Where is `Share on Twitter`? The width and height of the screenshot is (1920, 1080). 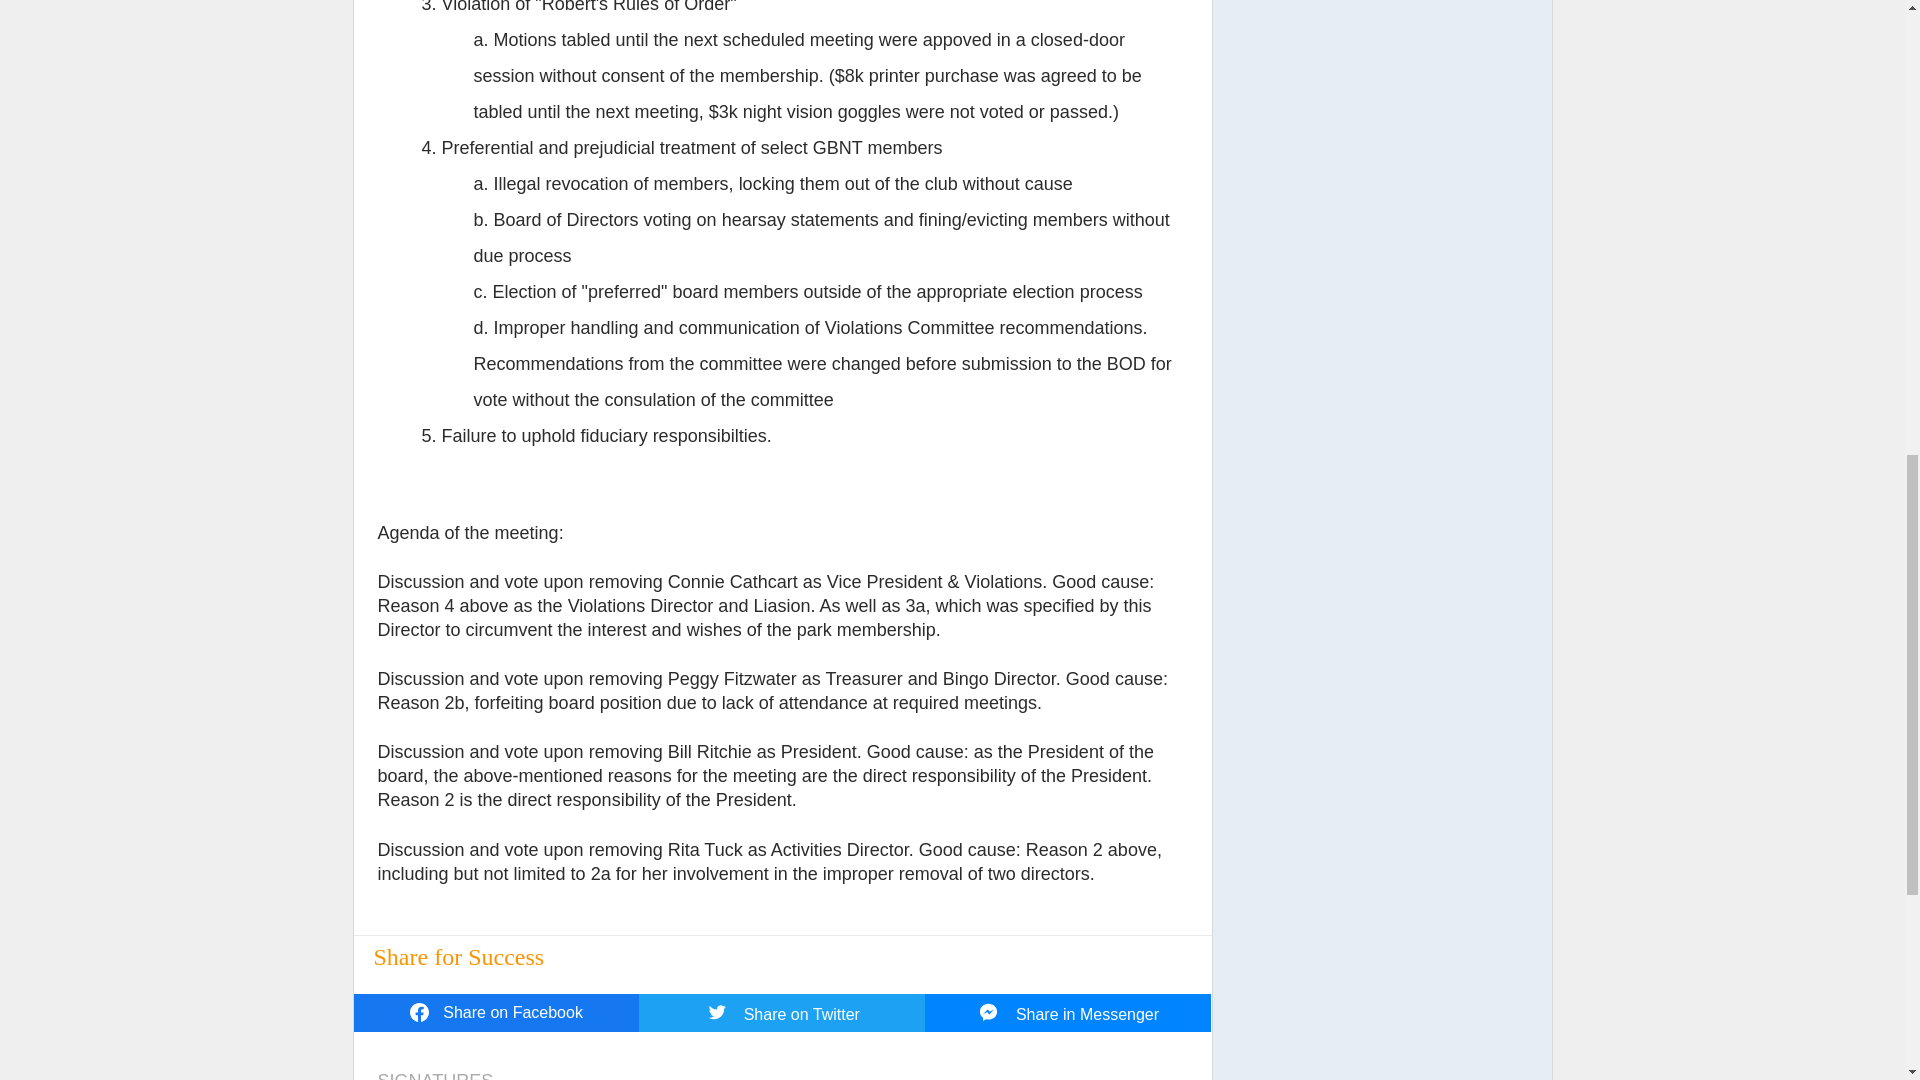 Share on Twitter is located at coordinates (782, 1012).